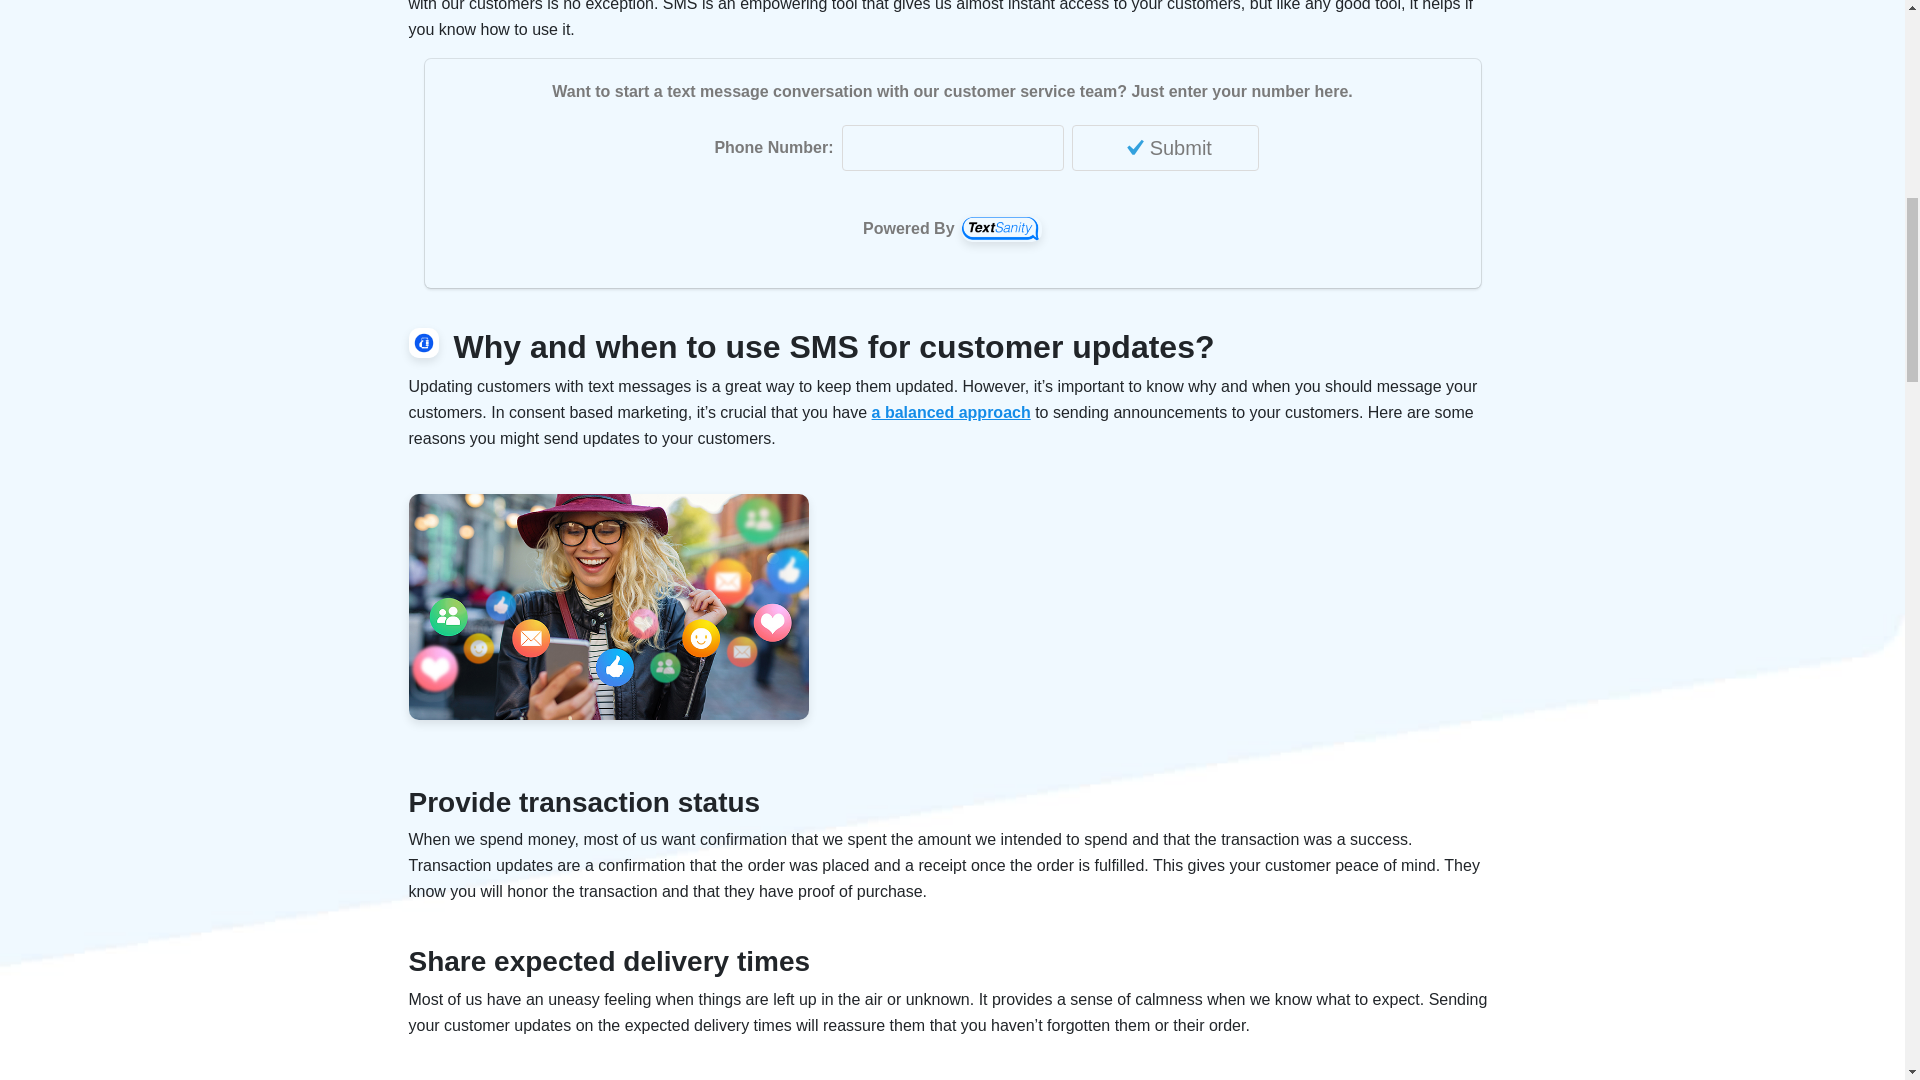  I want to click on a balanced approach, so click(951, 412).